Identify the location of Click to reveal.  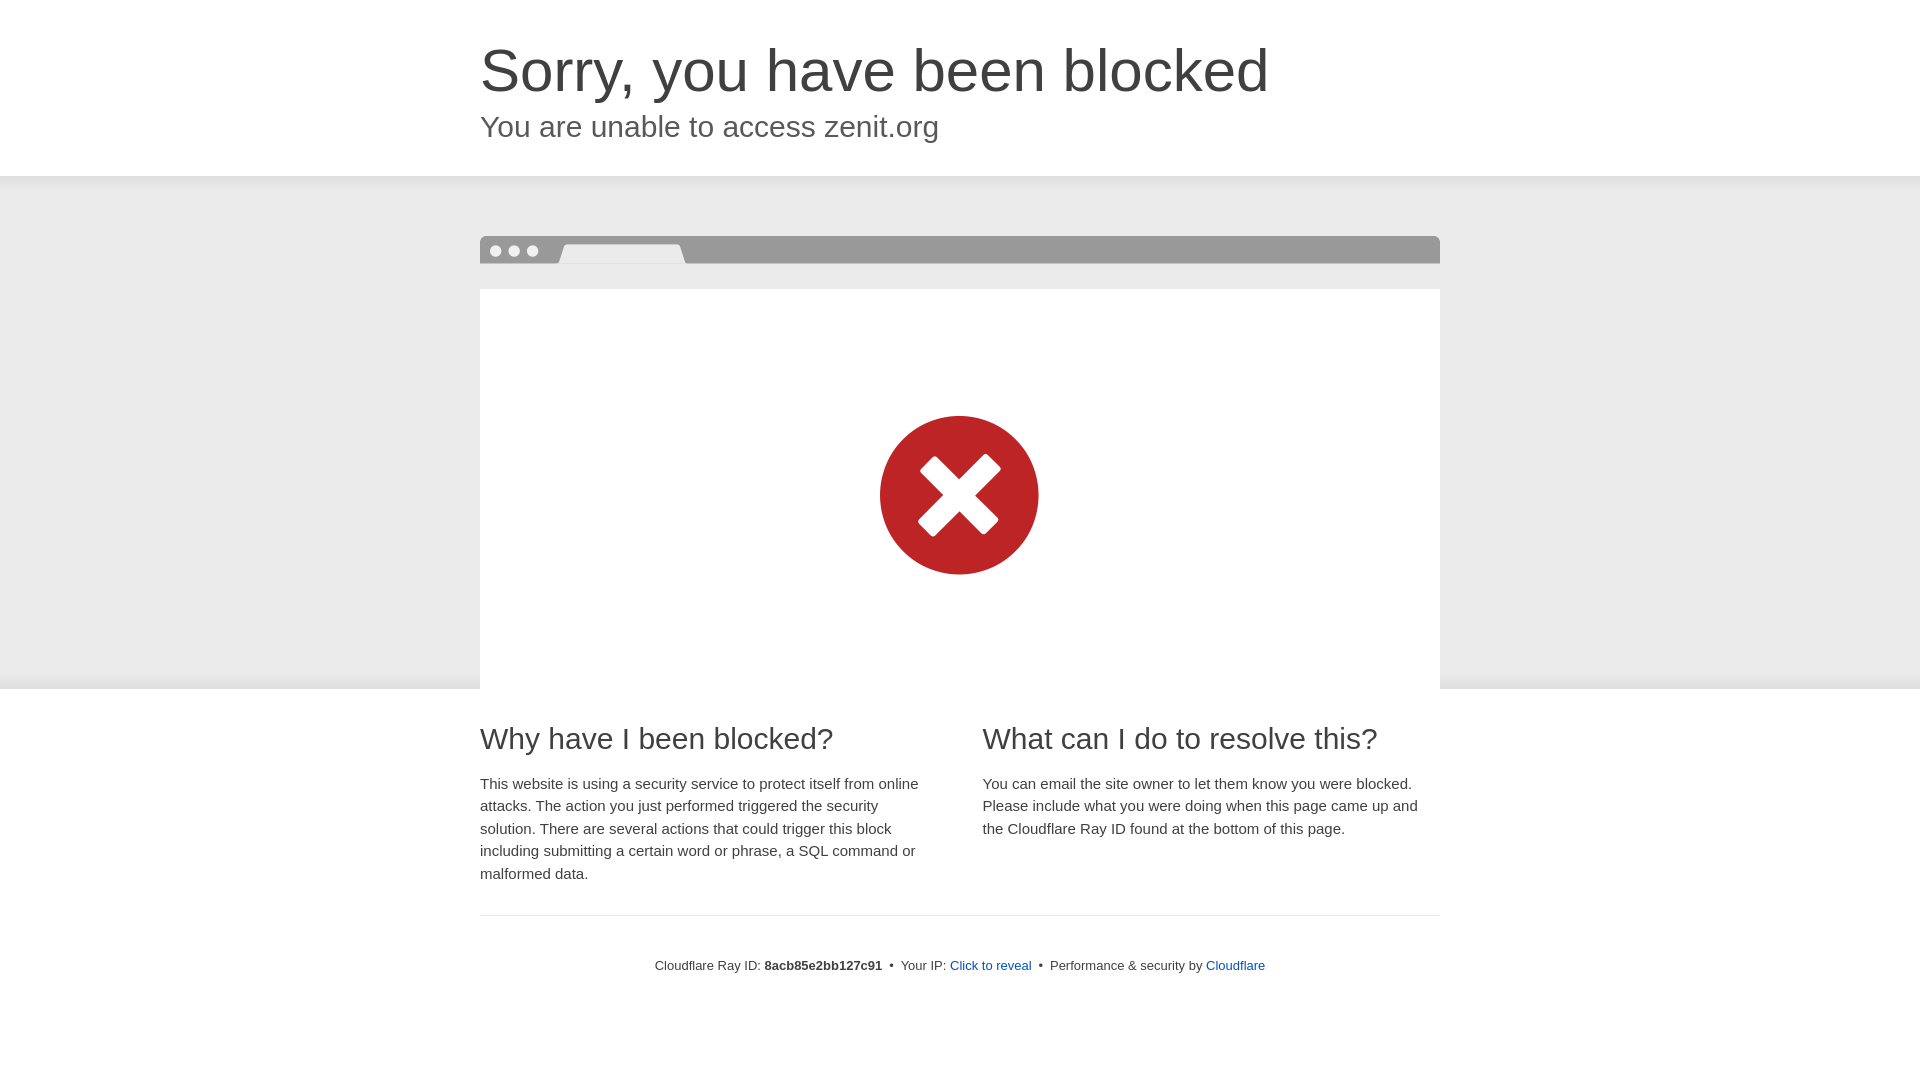
(991, 966).